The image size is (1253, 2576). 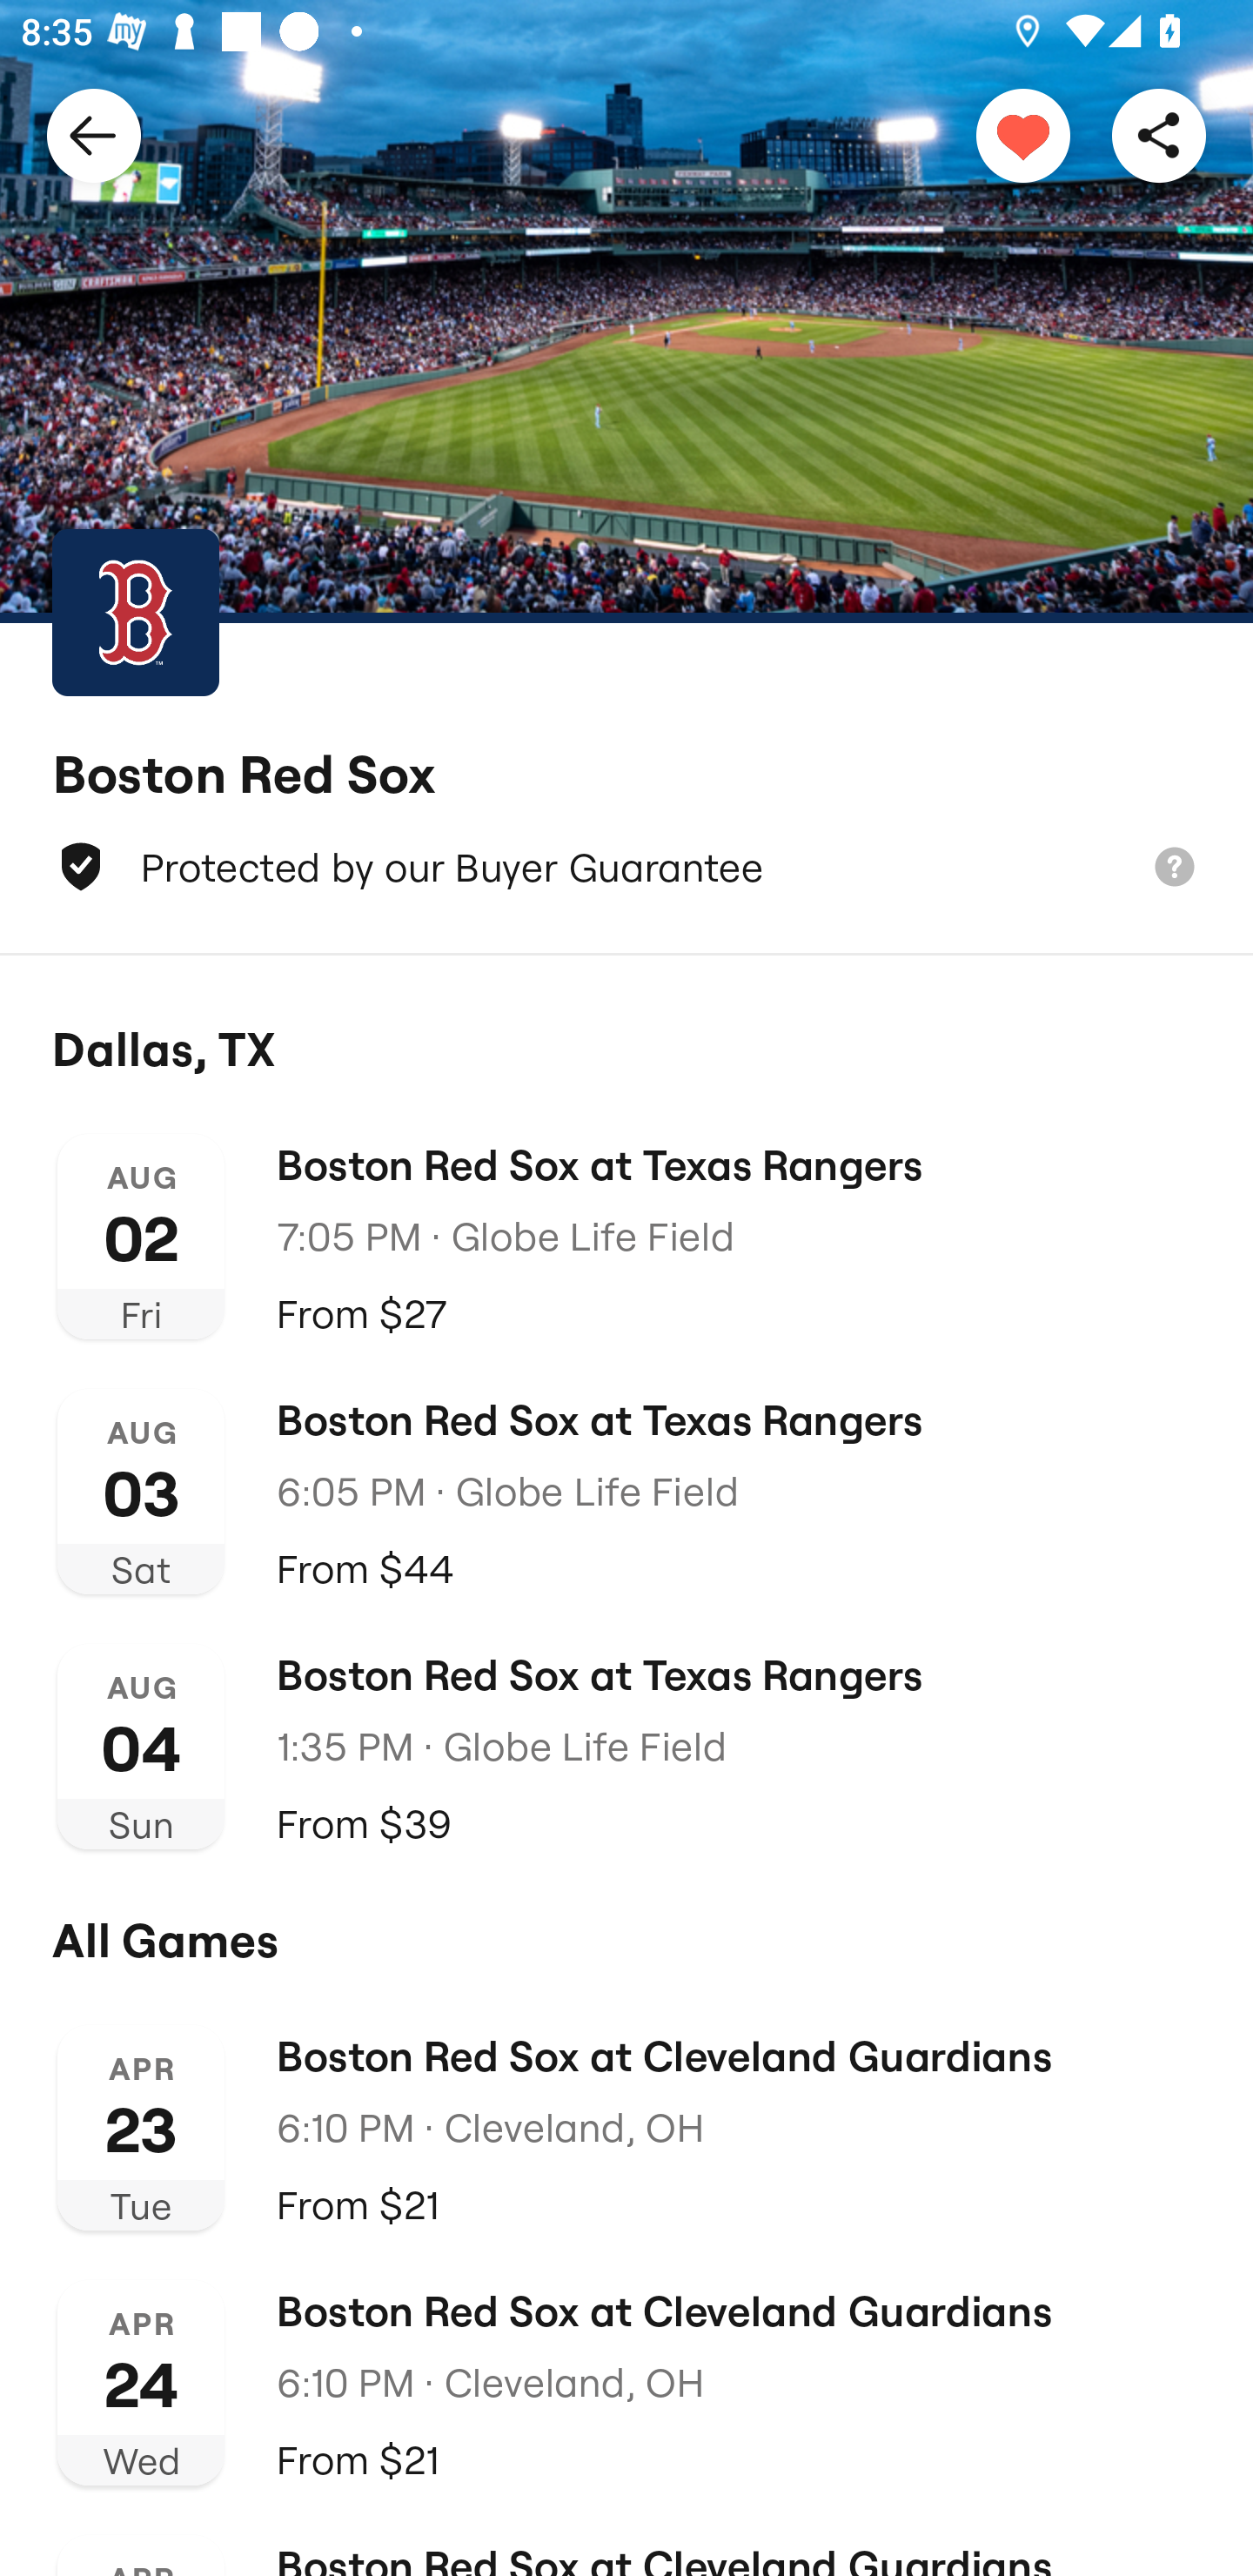 I want to click on Track this performer, so click(x=1023, y=134).